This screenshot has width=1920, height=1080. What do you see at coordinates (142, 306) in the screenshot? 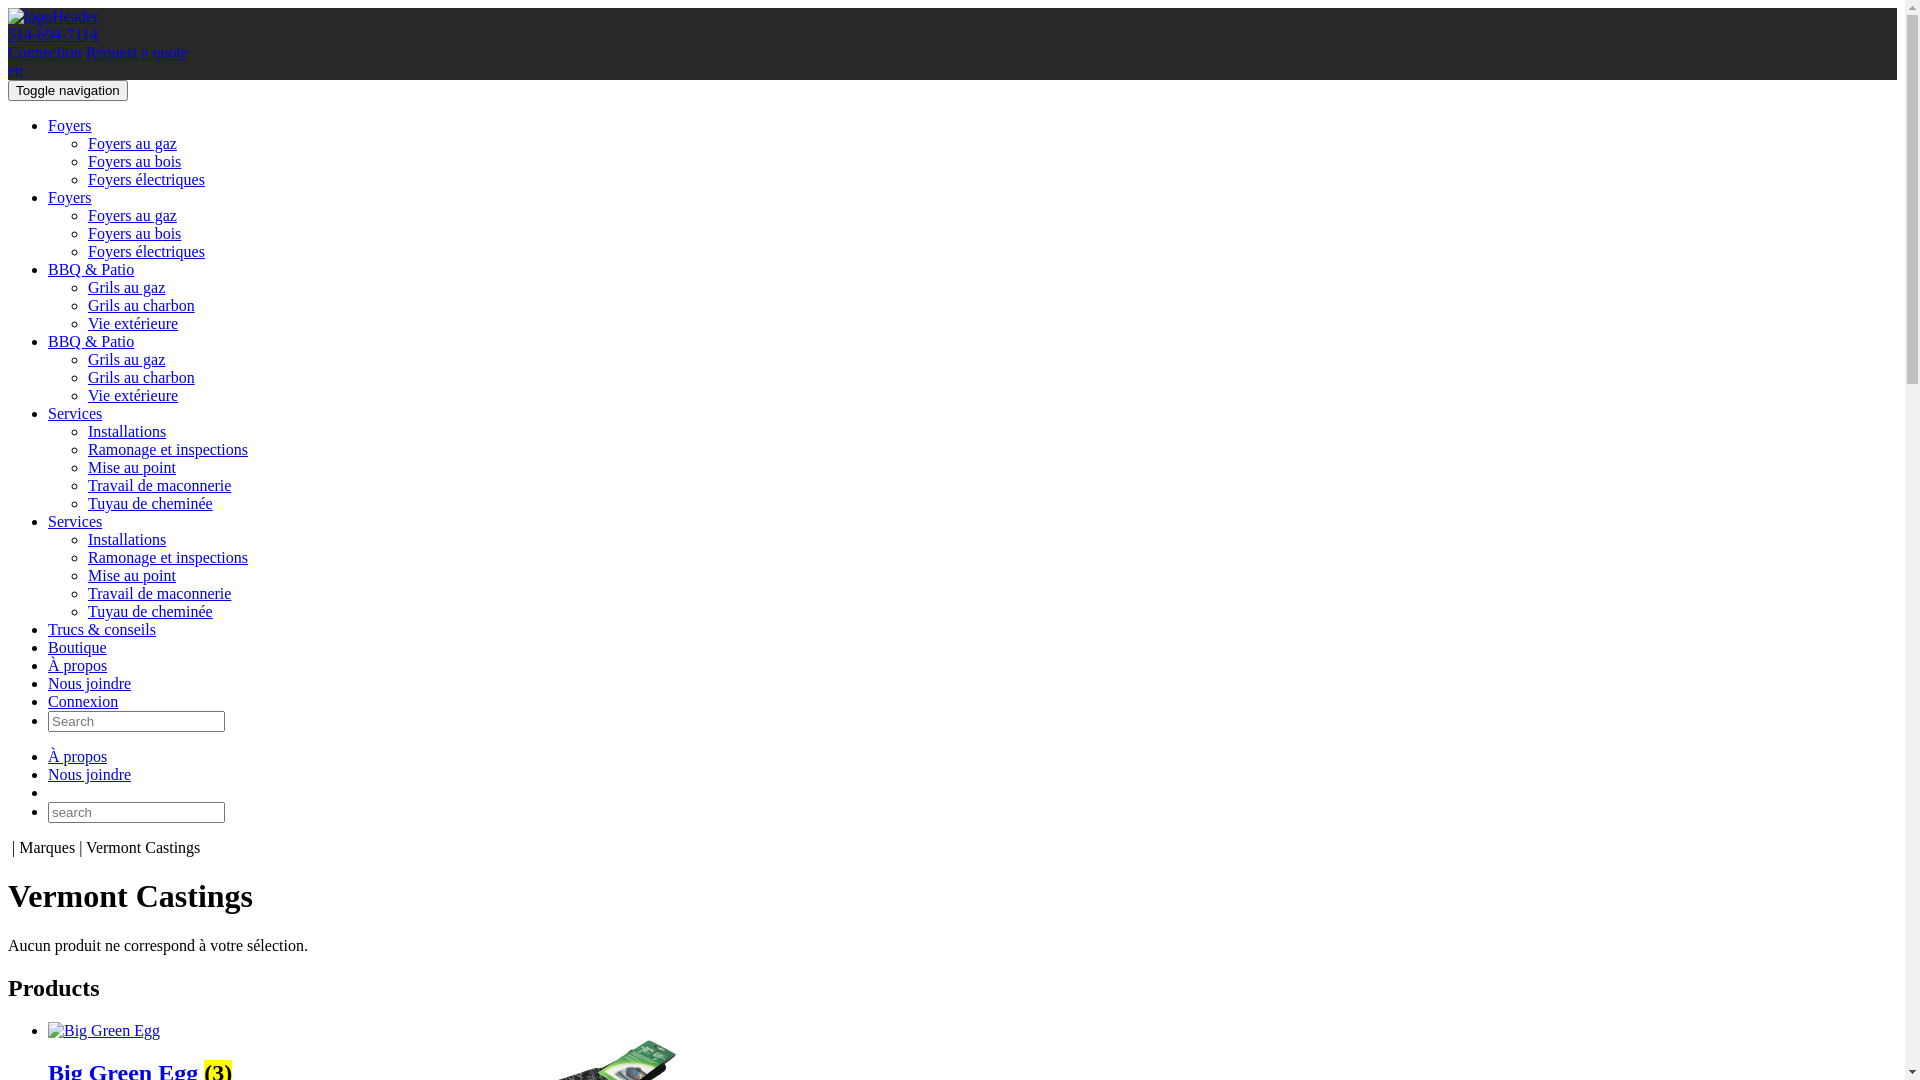
I see `Grils au charbon` at bounding box center [142, 306].